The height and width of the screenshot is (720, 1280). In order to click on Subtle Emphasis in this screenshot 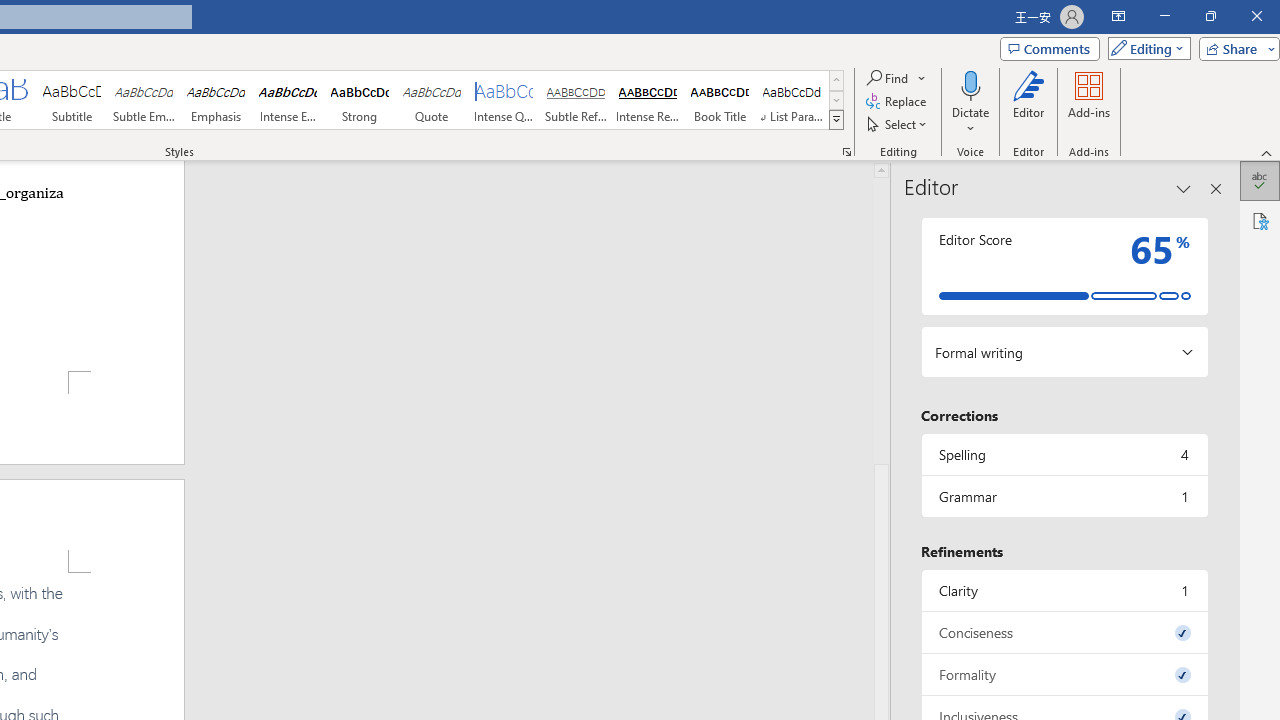, I will do `click(144, 100)`.